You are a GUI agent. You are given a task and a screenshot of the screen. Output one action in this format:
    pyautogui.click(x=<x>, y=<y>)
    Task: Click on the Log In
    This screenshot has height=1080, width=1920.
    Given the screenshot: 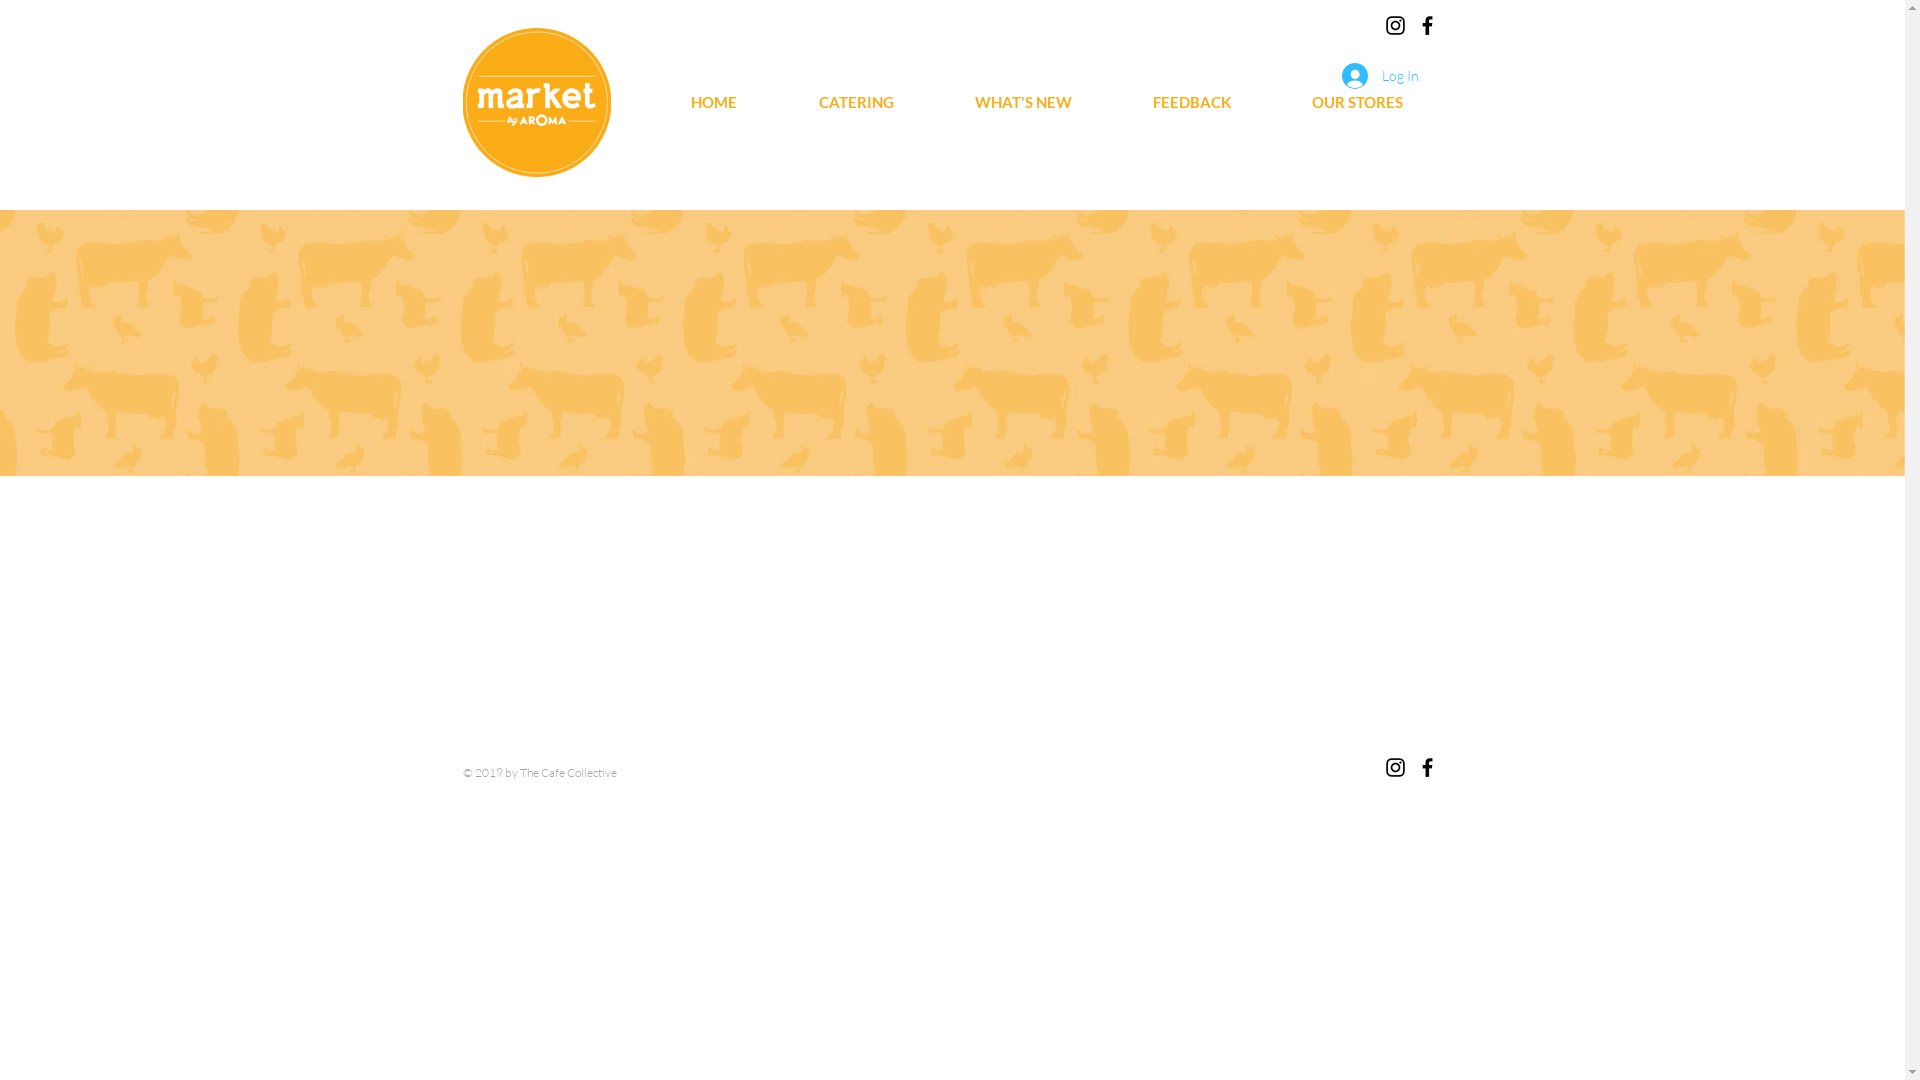 What is the action you would take?
    pyautogui.click(x=1380, y=76)
    